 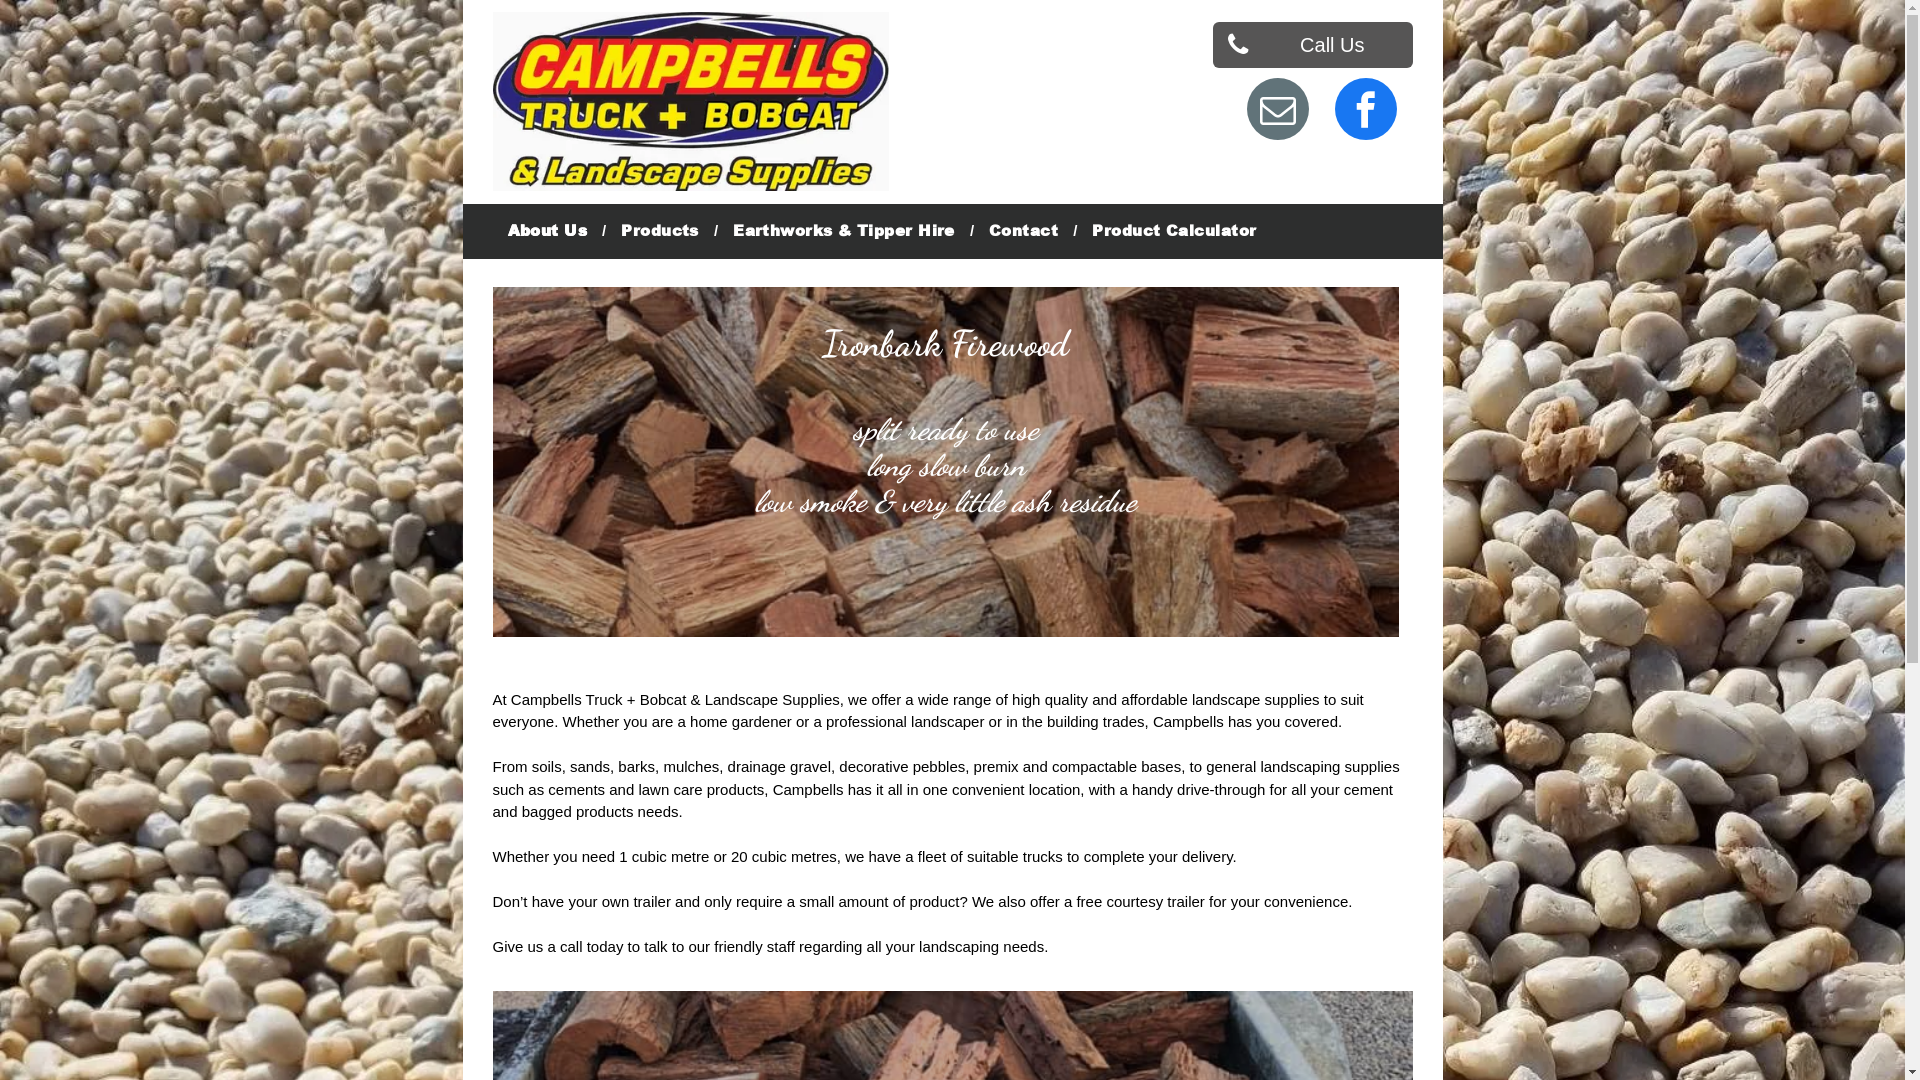 I want to click on Contact, so click(x=1024, y=232).